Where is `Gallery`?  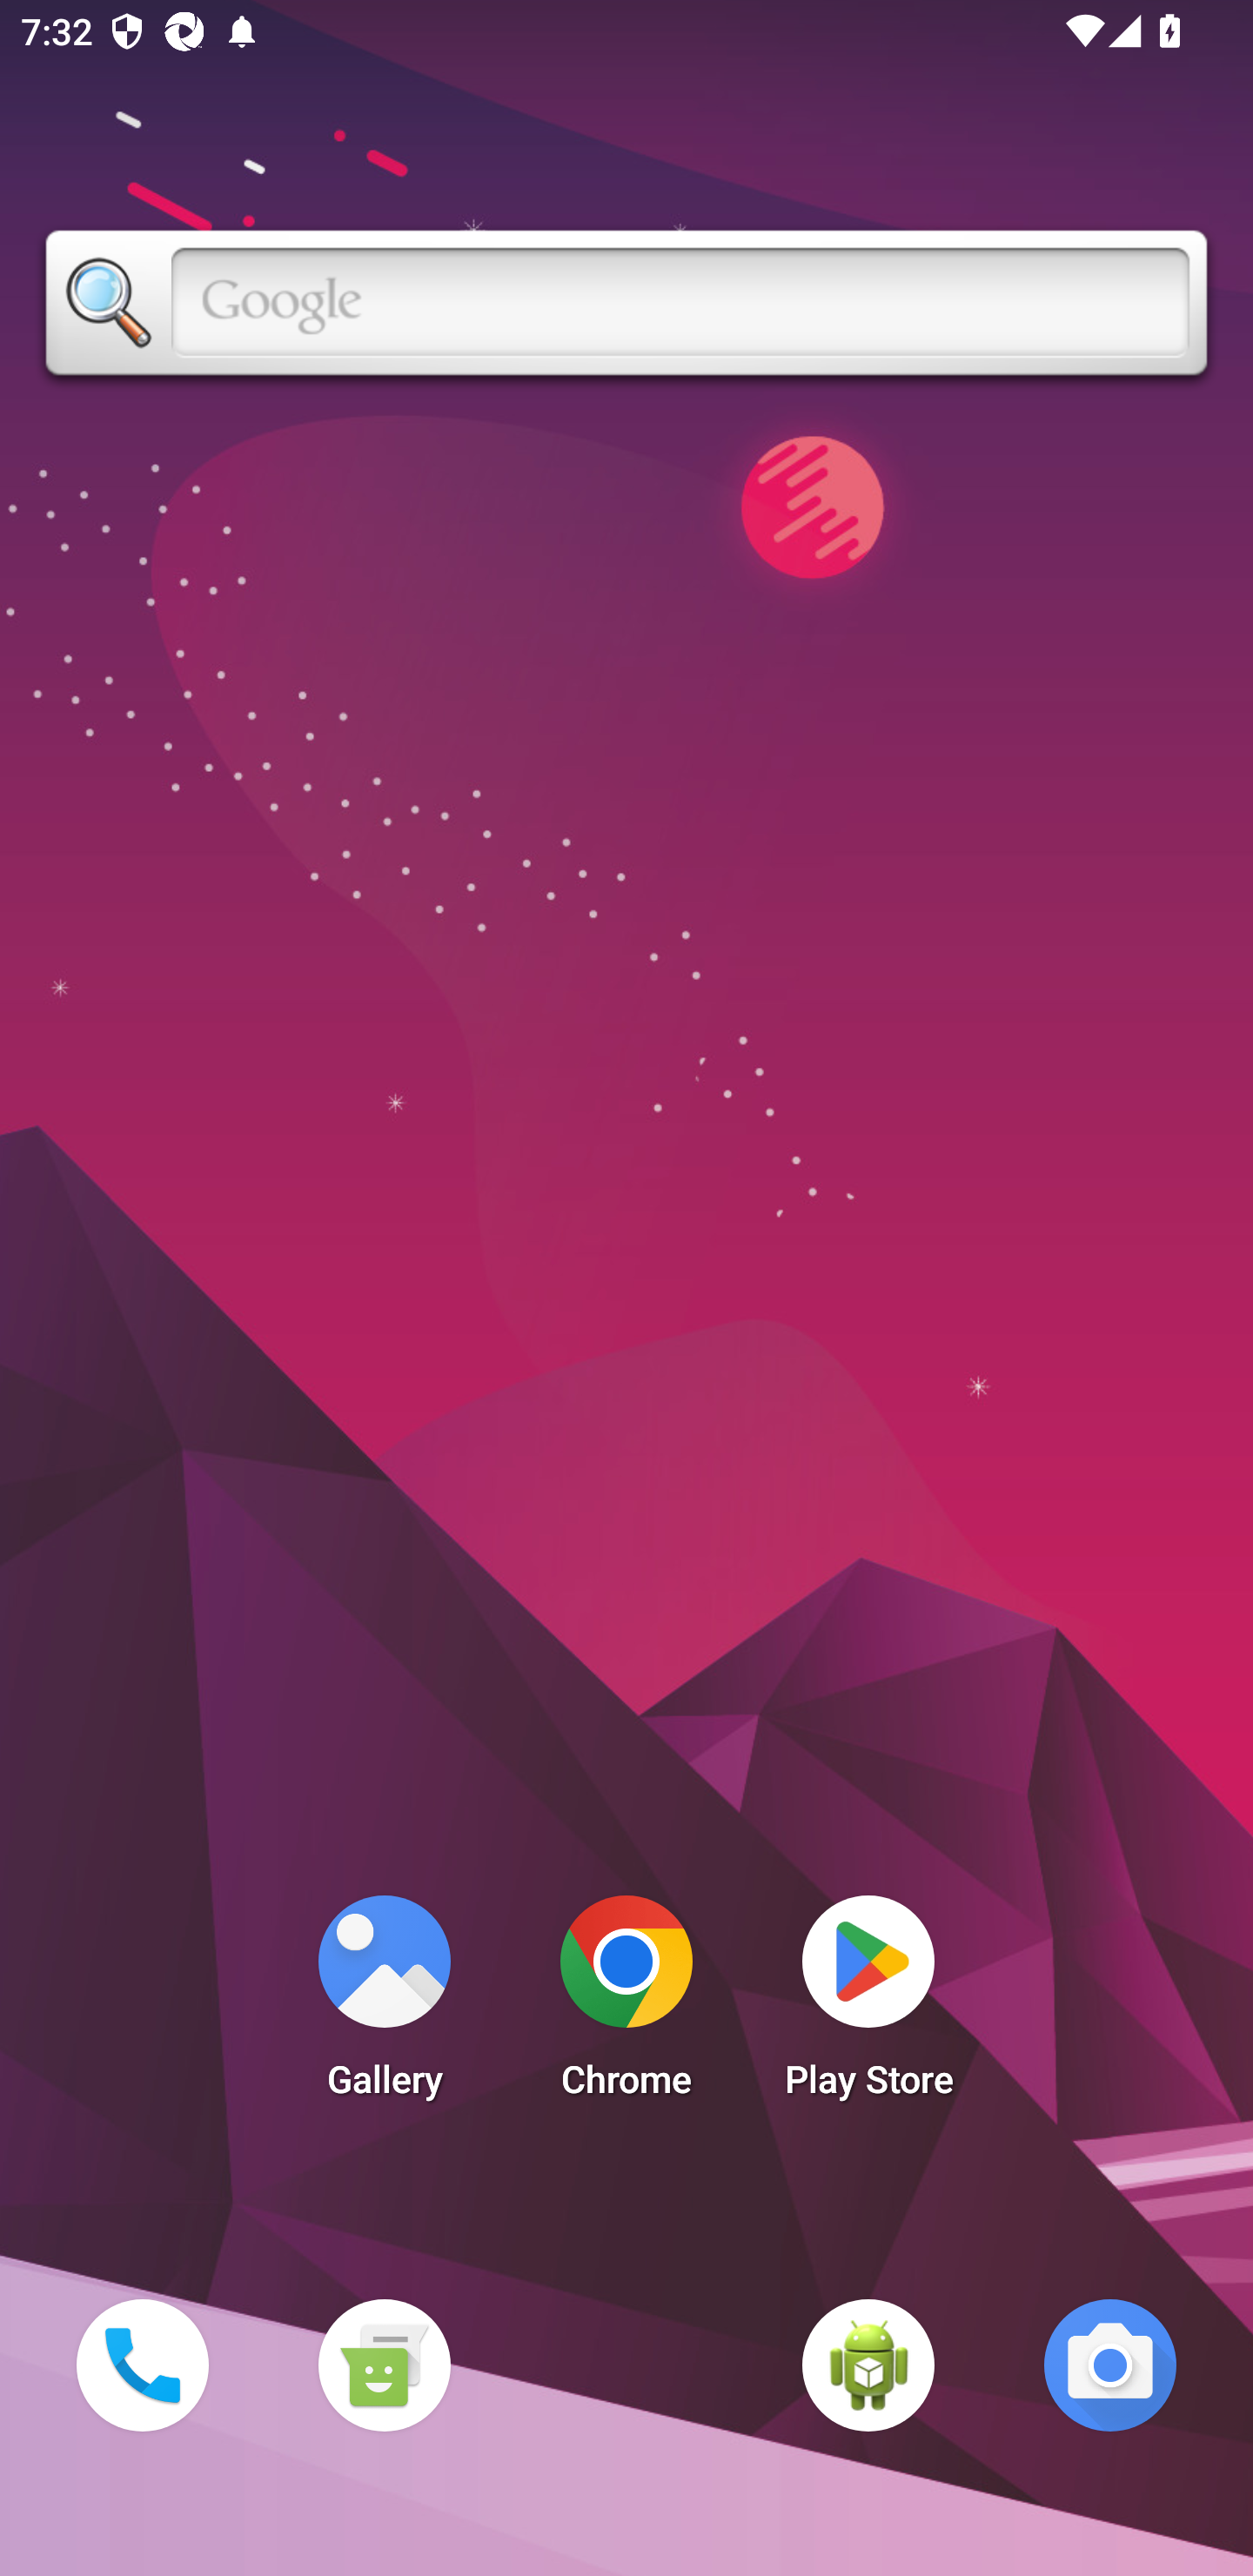
Gallery is located at coordinates (384, 2005).